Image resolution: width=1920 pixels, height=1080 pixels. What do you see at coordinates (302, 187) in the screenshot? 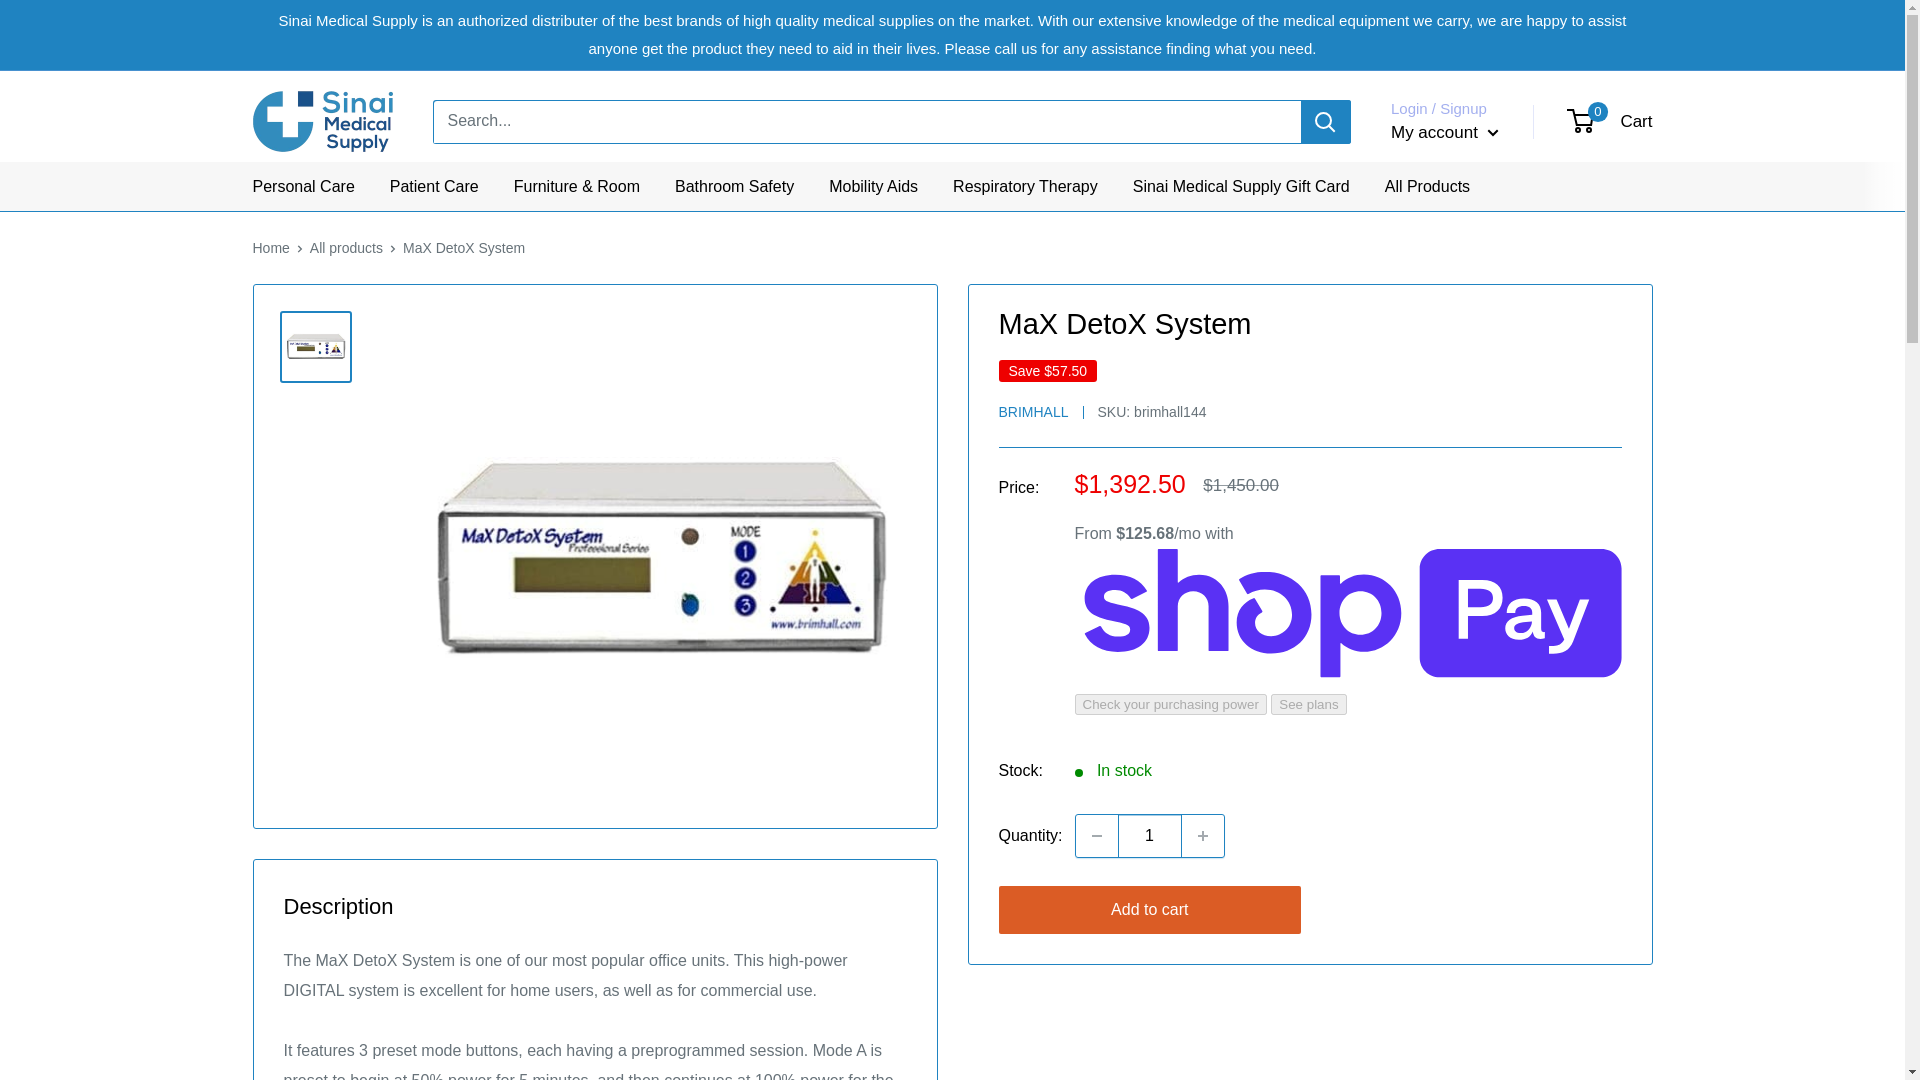
I see `Decrease quantity by 1` at bounding box center [302, 187].